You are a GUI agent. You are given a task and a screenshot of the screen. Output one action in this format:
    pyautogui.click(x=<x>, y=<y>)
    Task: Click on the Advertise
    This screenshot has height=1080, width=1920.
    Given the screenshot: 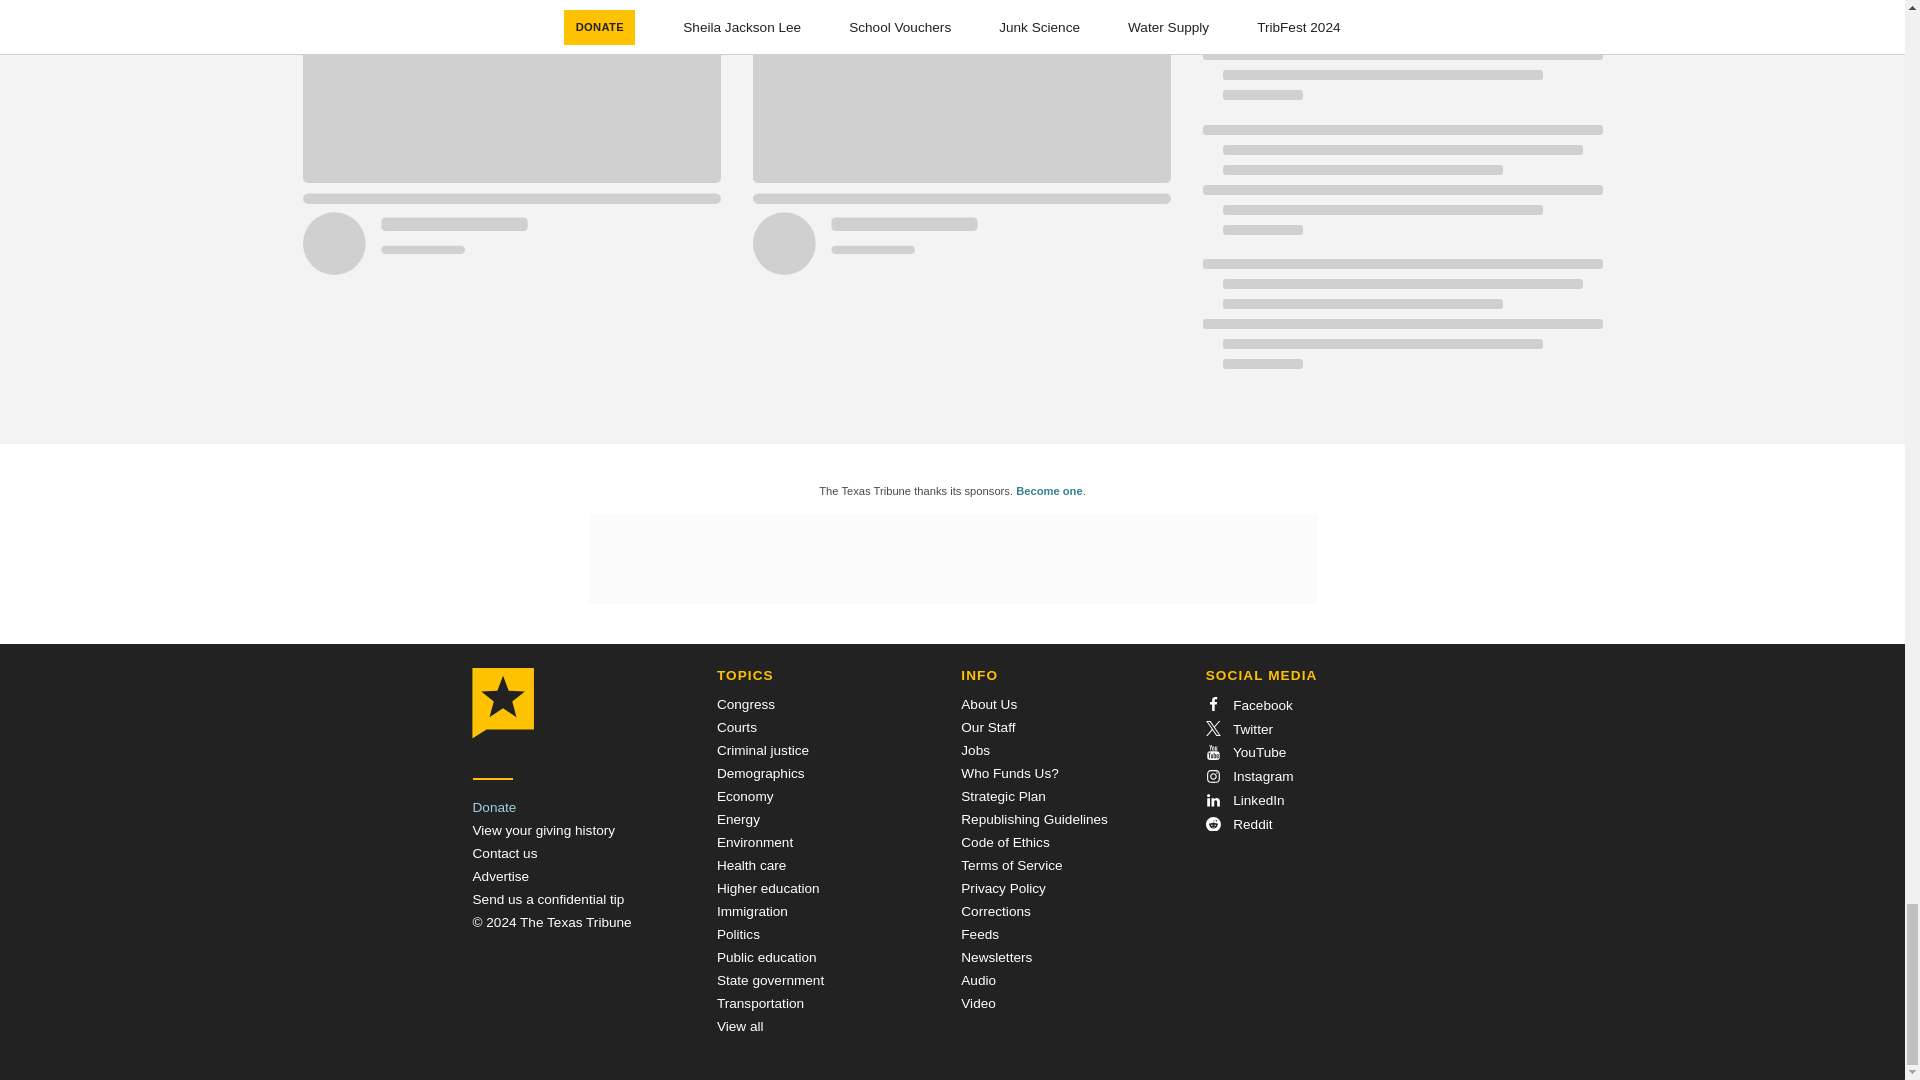 What is the action you would take?
    pyautogui.click(x=500, y=876)
    